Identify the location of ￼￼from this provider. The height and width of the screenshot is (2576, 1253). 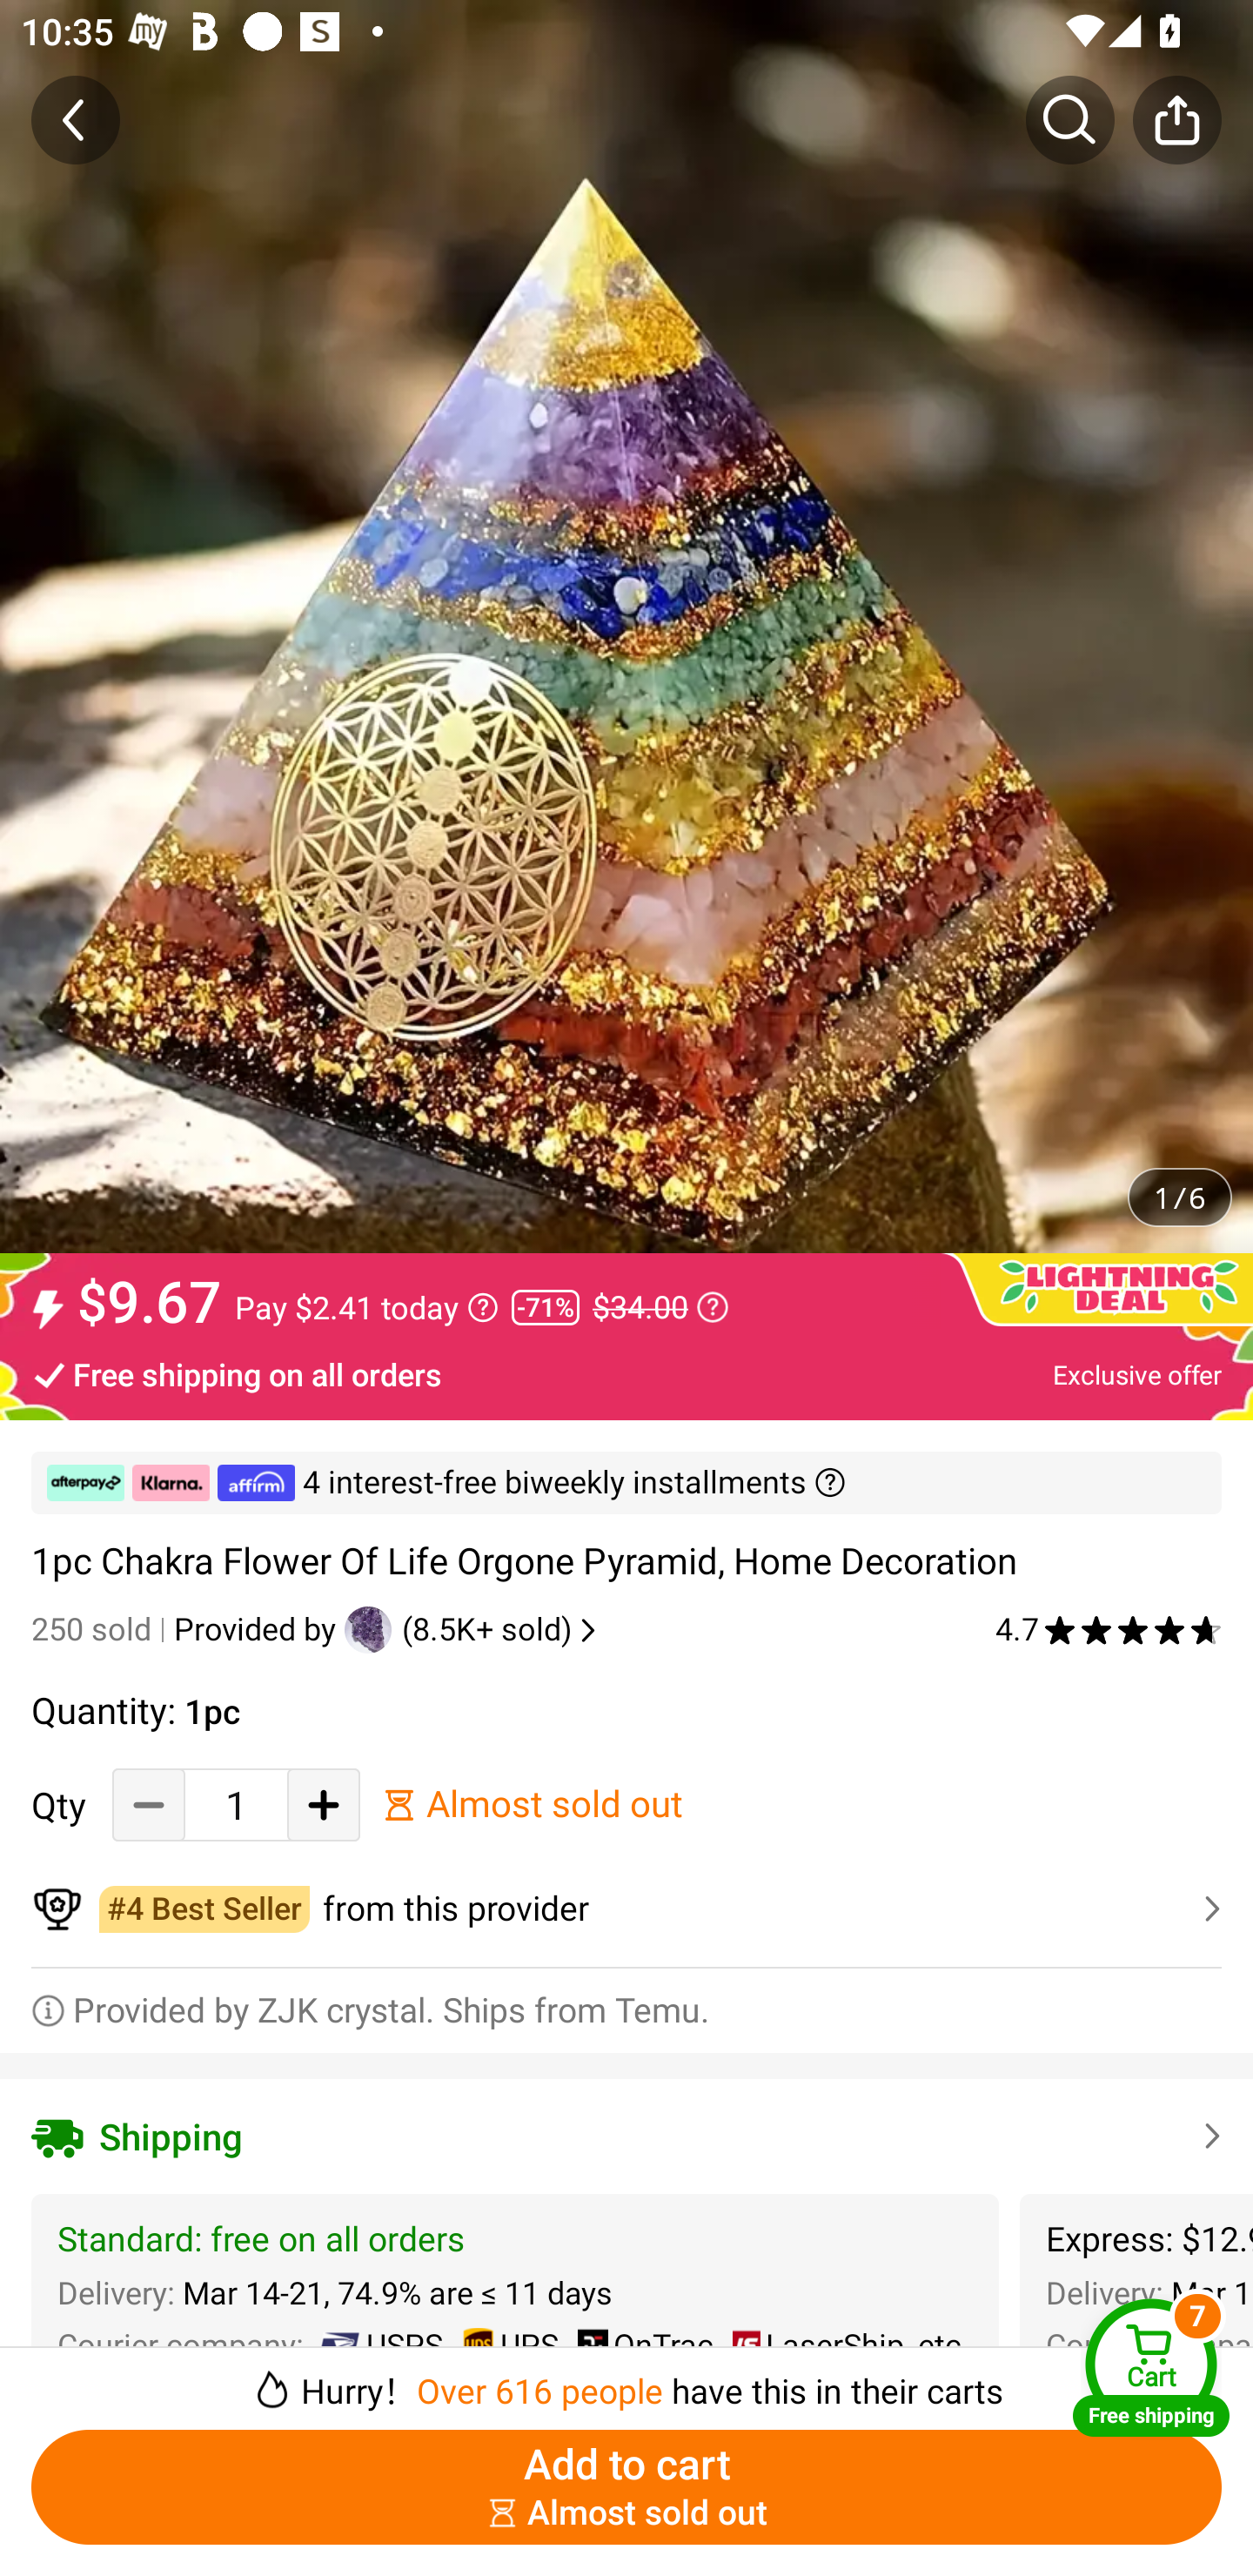
(626, 1909).